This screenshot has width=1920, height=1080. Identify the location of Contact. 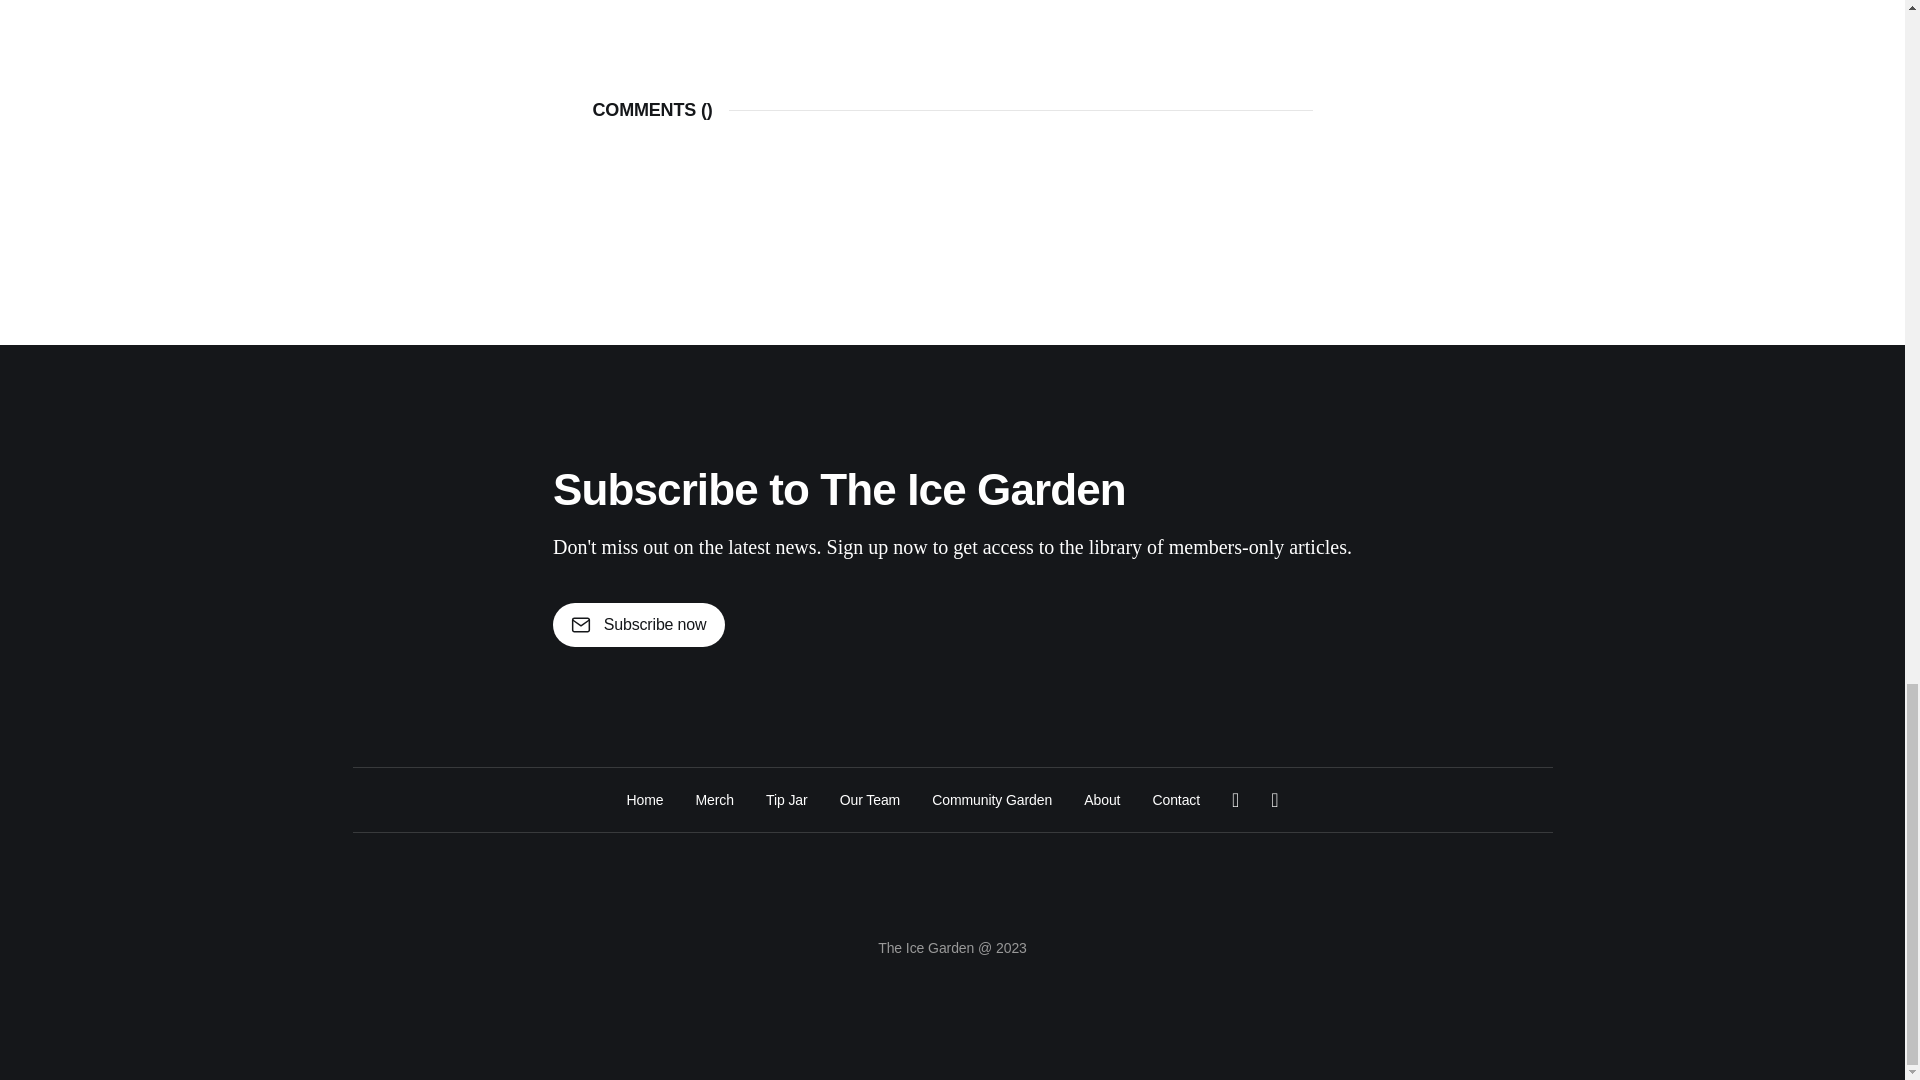
(1176, 800).